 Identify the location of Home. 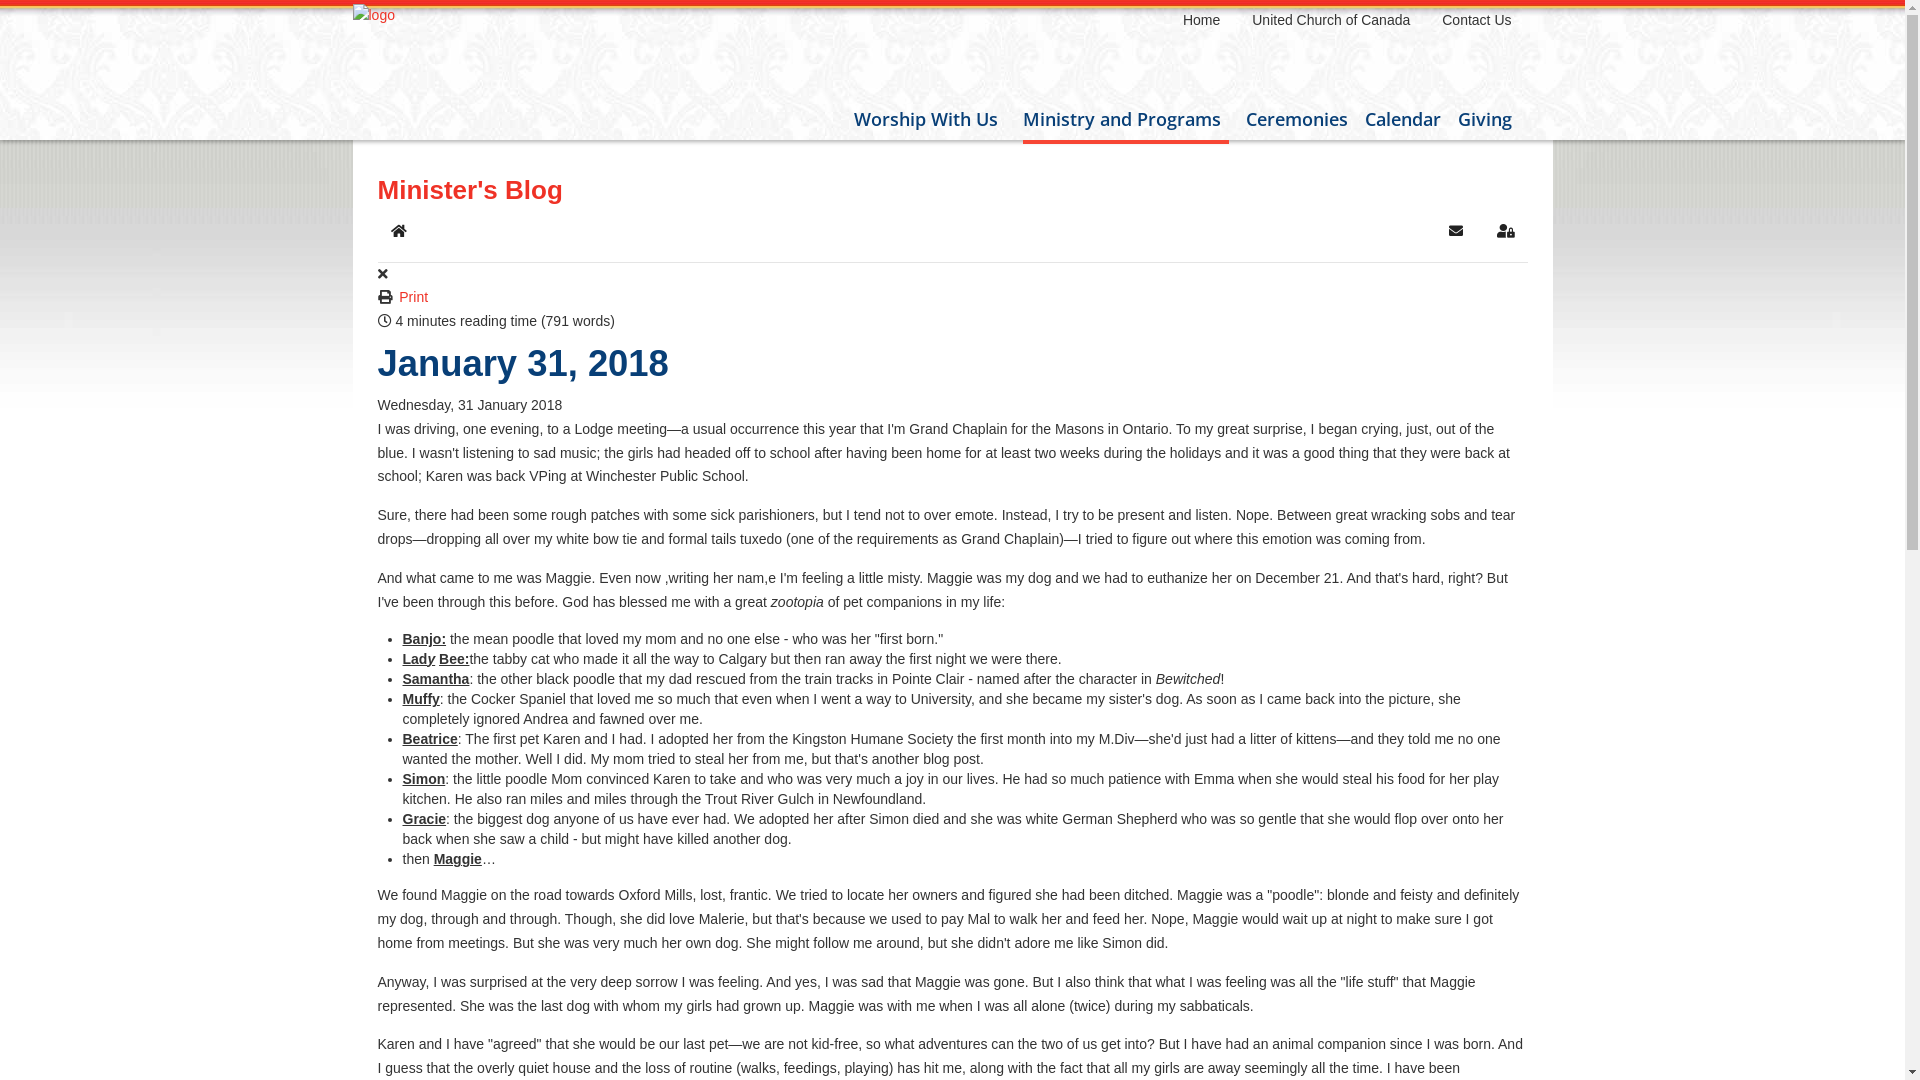
(399, 231).